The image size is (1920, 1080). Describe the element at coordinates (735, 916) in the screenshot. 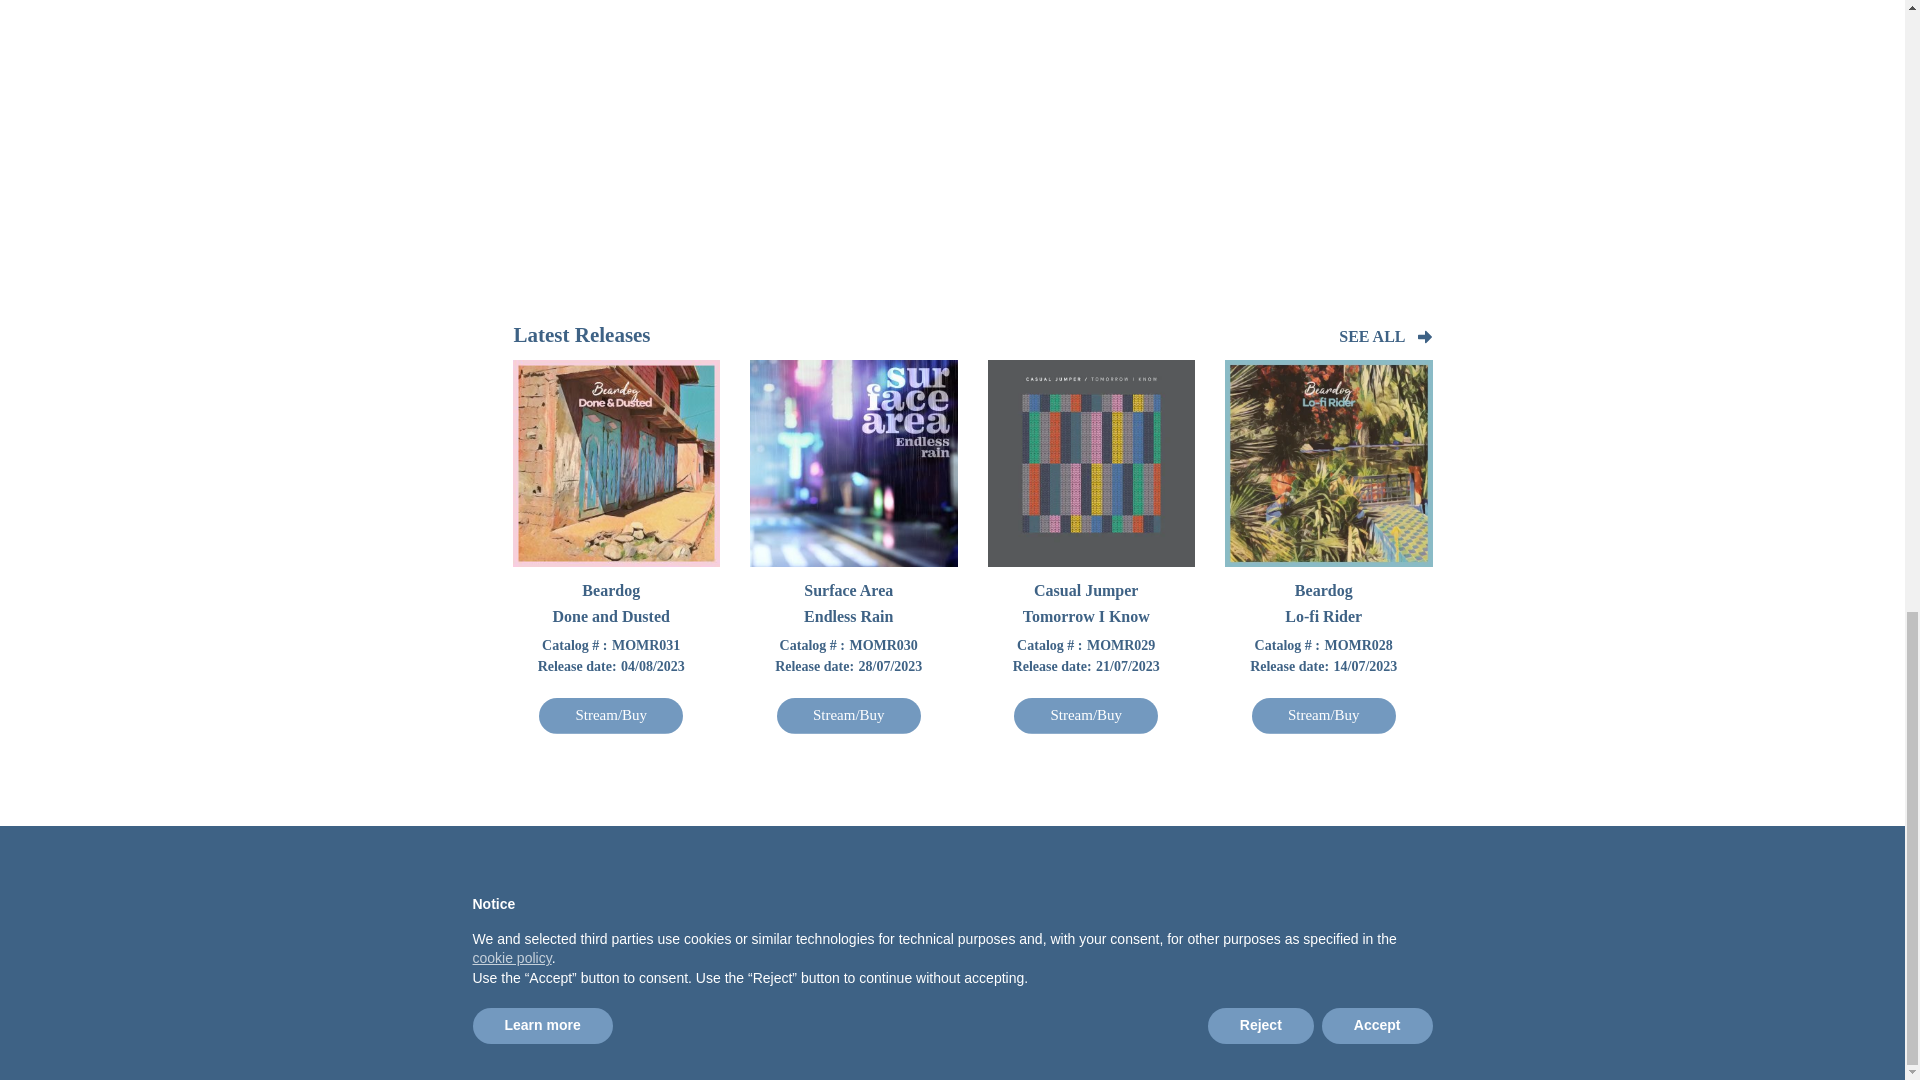

I see `Submit Music` at that location.